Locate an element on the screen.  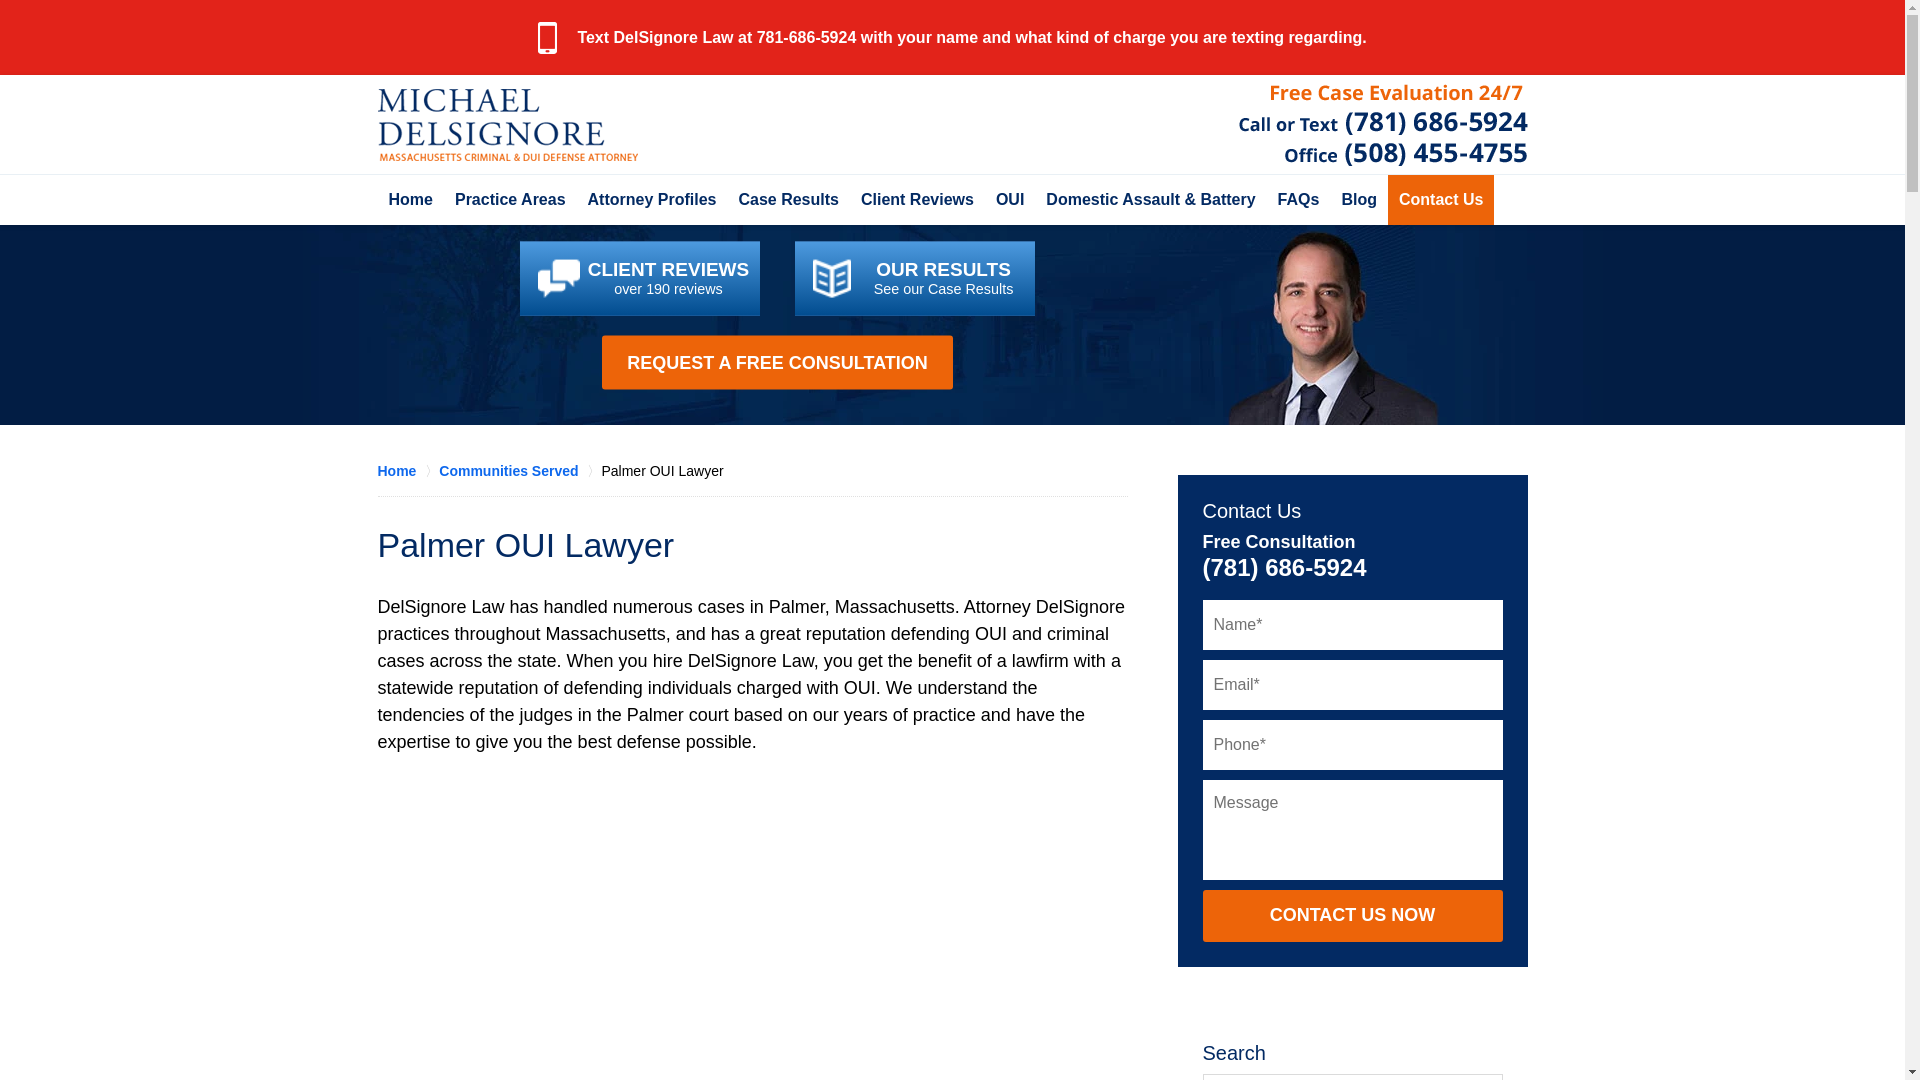
Client Reviews is located at coordinates (917, 199).